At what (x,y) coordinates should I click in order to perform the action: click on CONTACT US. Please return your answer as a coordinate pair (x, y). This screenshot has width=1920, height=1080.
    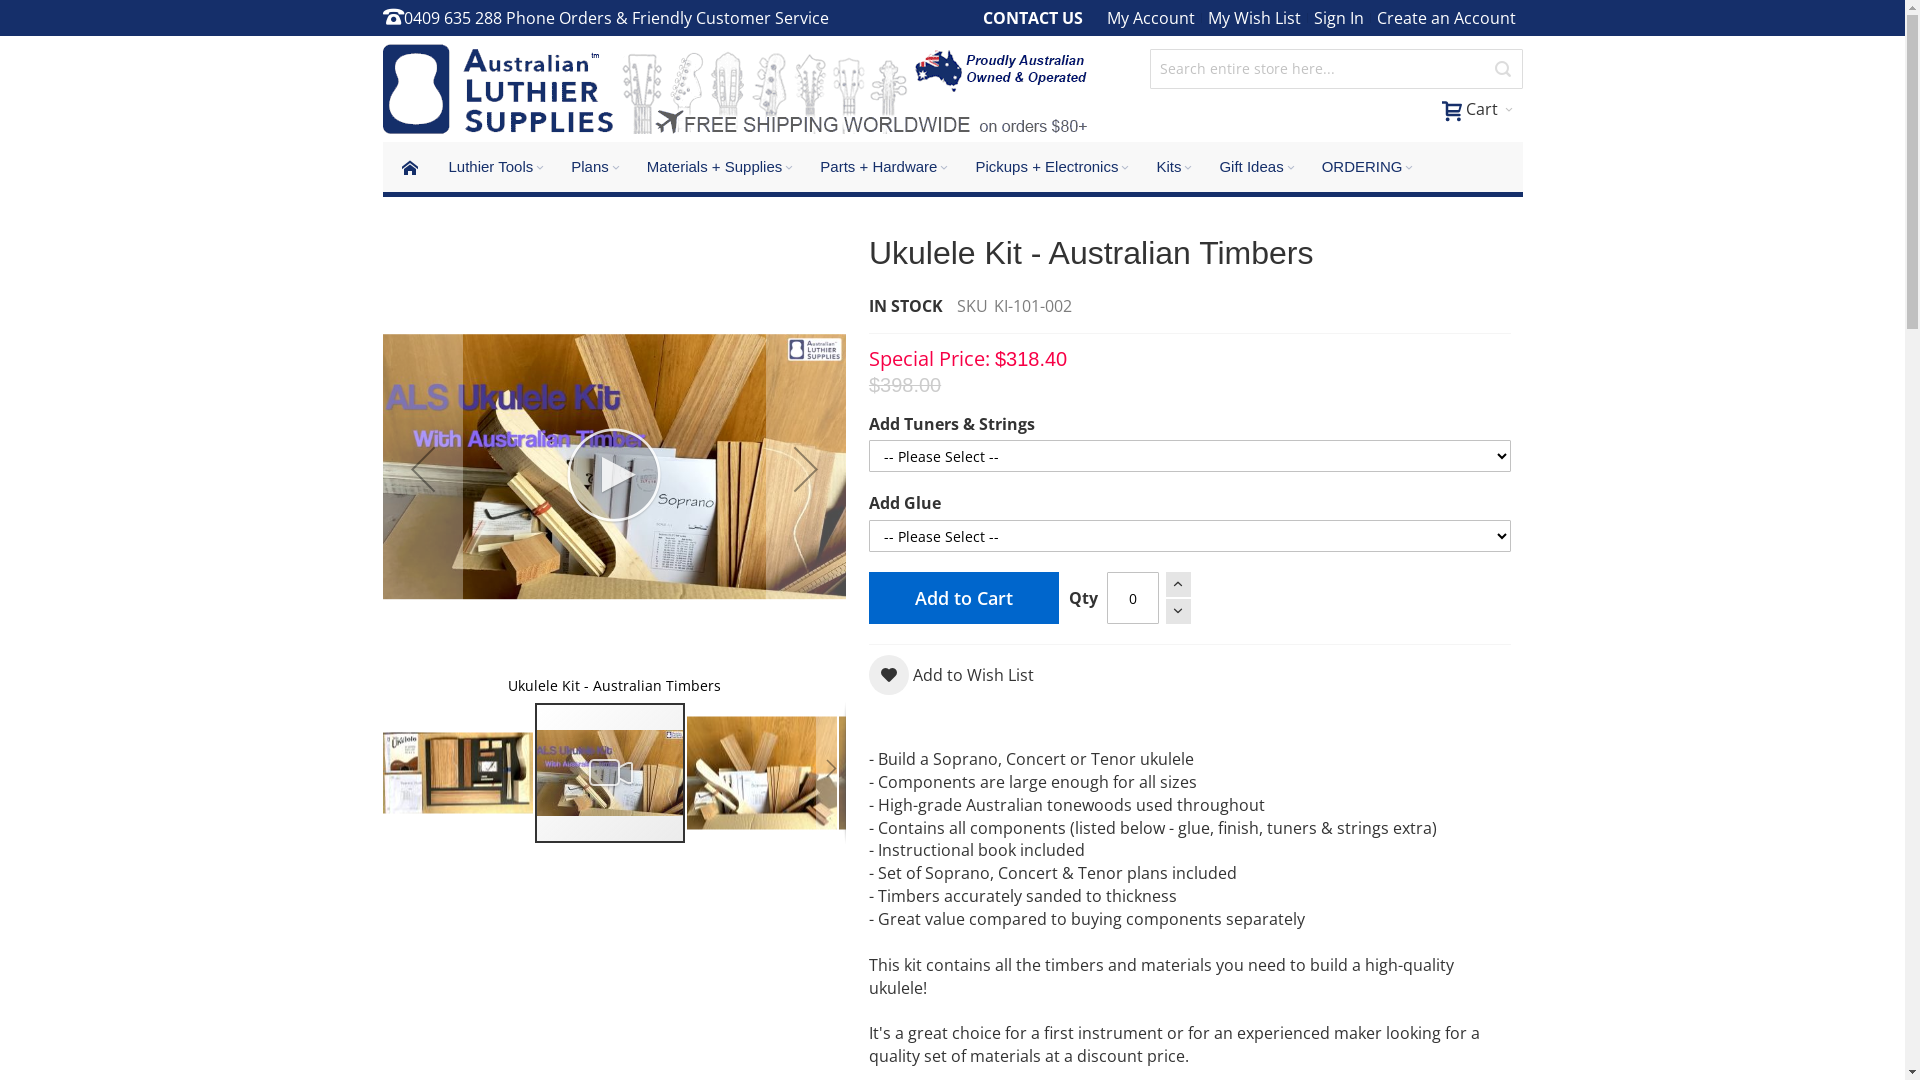
    Looking at the image, I should click on (1033, 18).